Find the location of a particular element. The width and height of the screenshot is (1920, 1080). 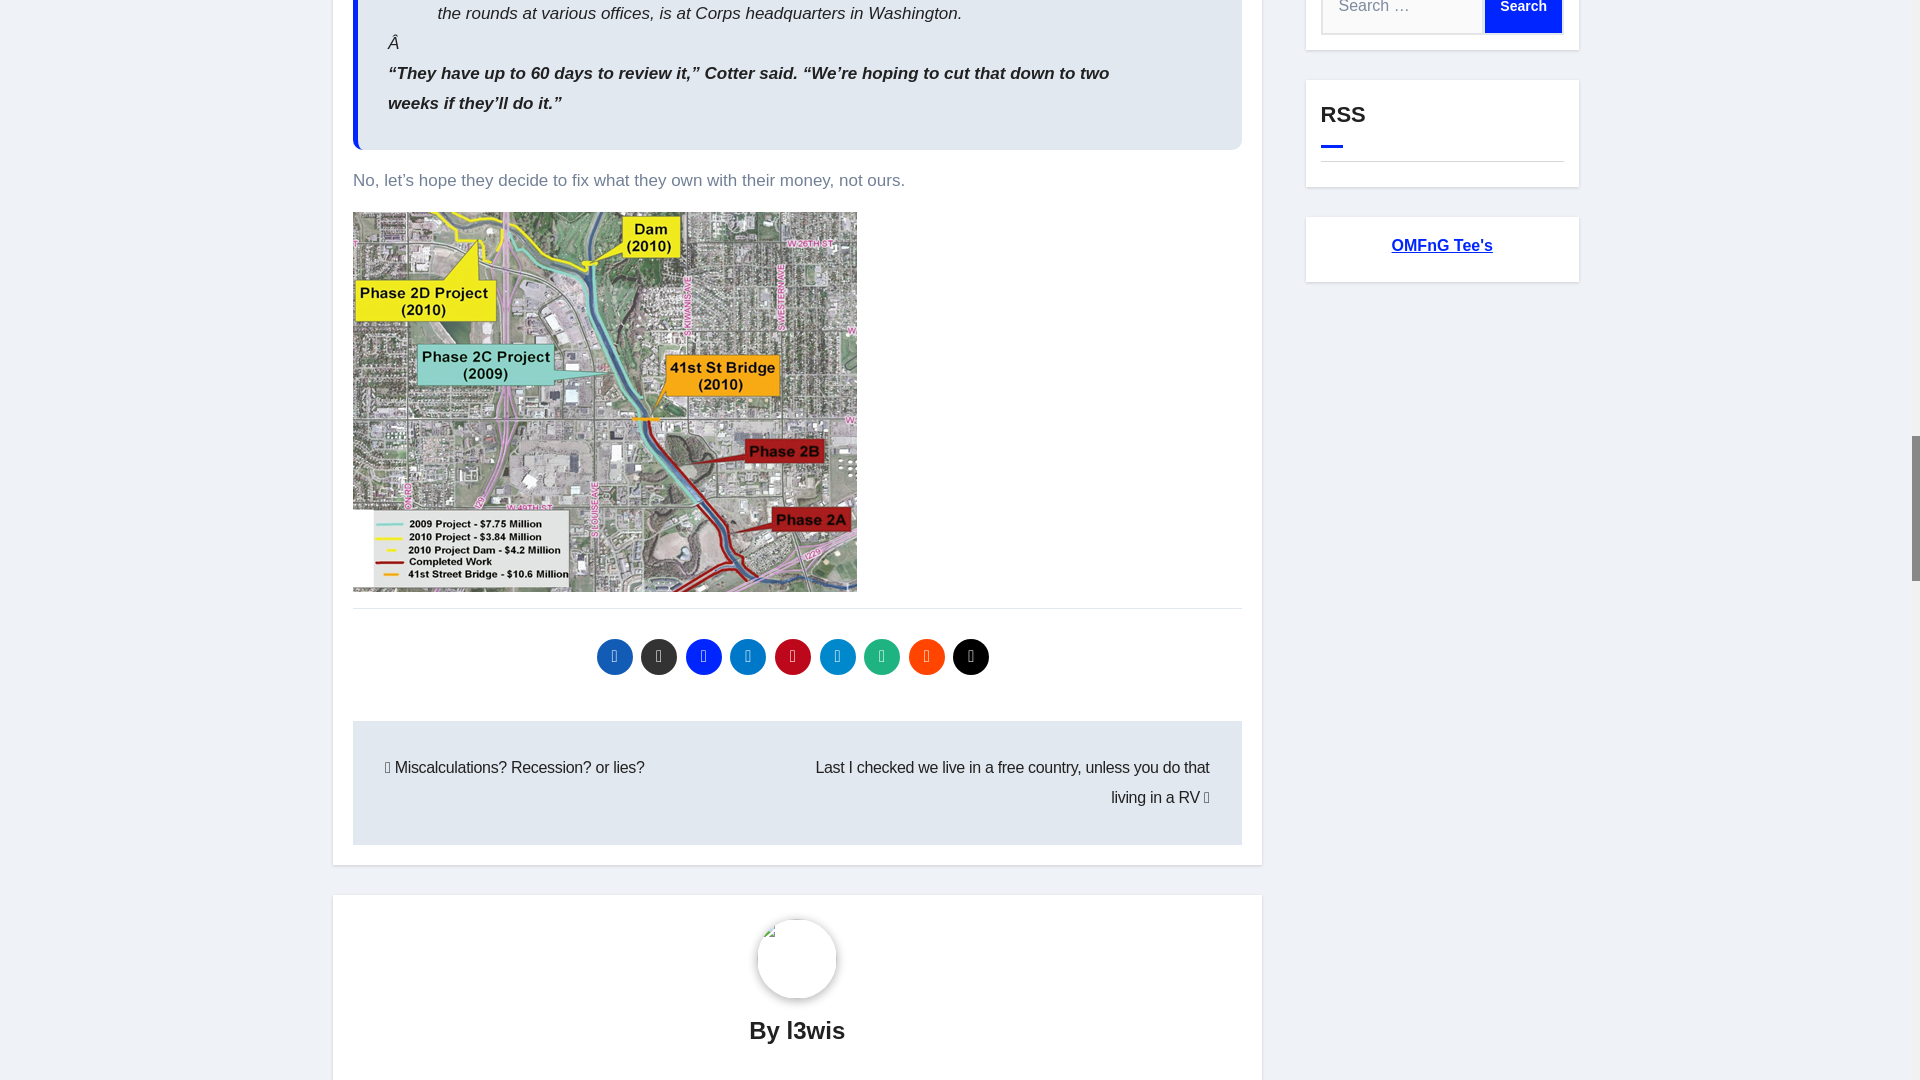

Miscalculations? Recession? or lies? is located at coordinates (515, 768).